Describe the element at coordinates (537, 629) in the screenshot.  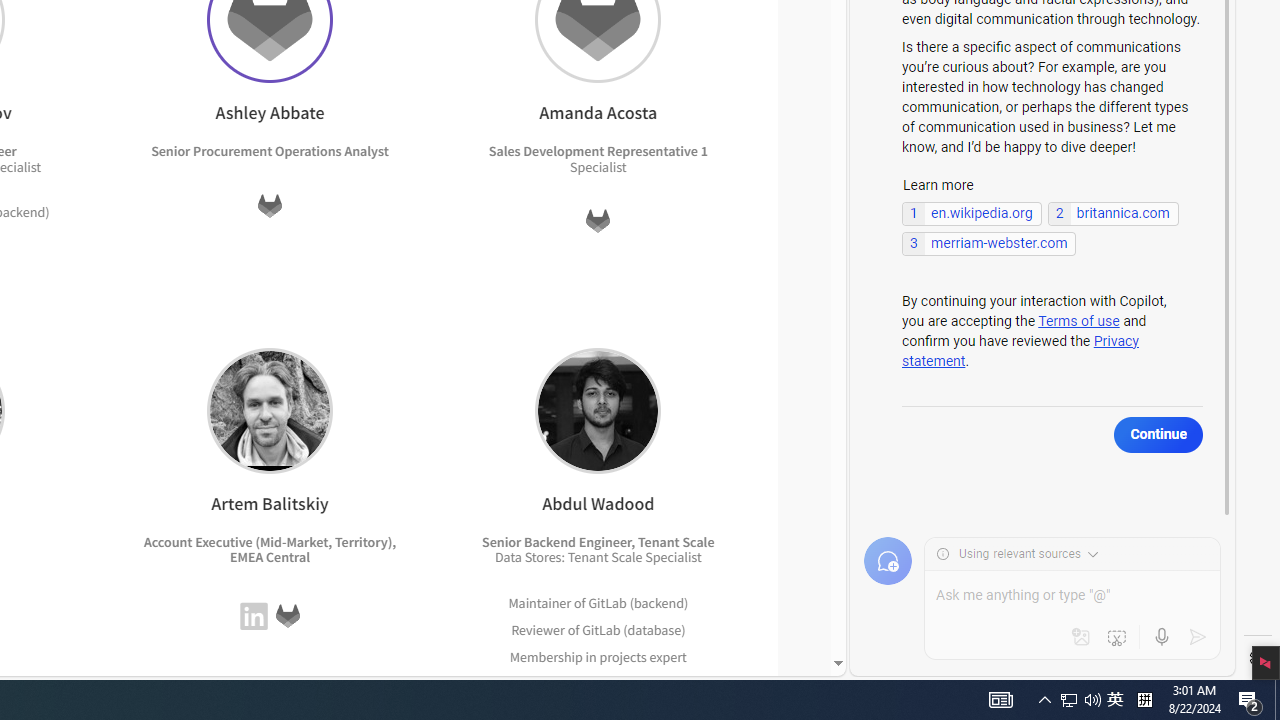
I see `Reviewer` at that location.